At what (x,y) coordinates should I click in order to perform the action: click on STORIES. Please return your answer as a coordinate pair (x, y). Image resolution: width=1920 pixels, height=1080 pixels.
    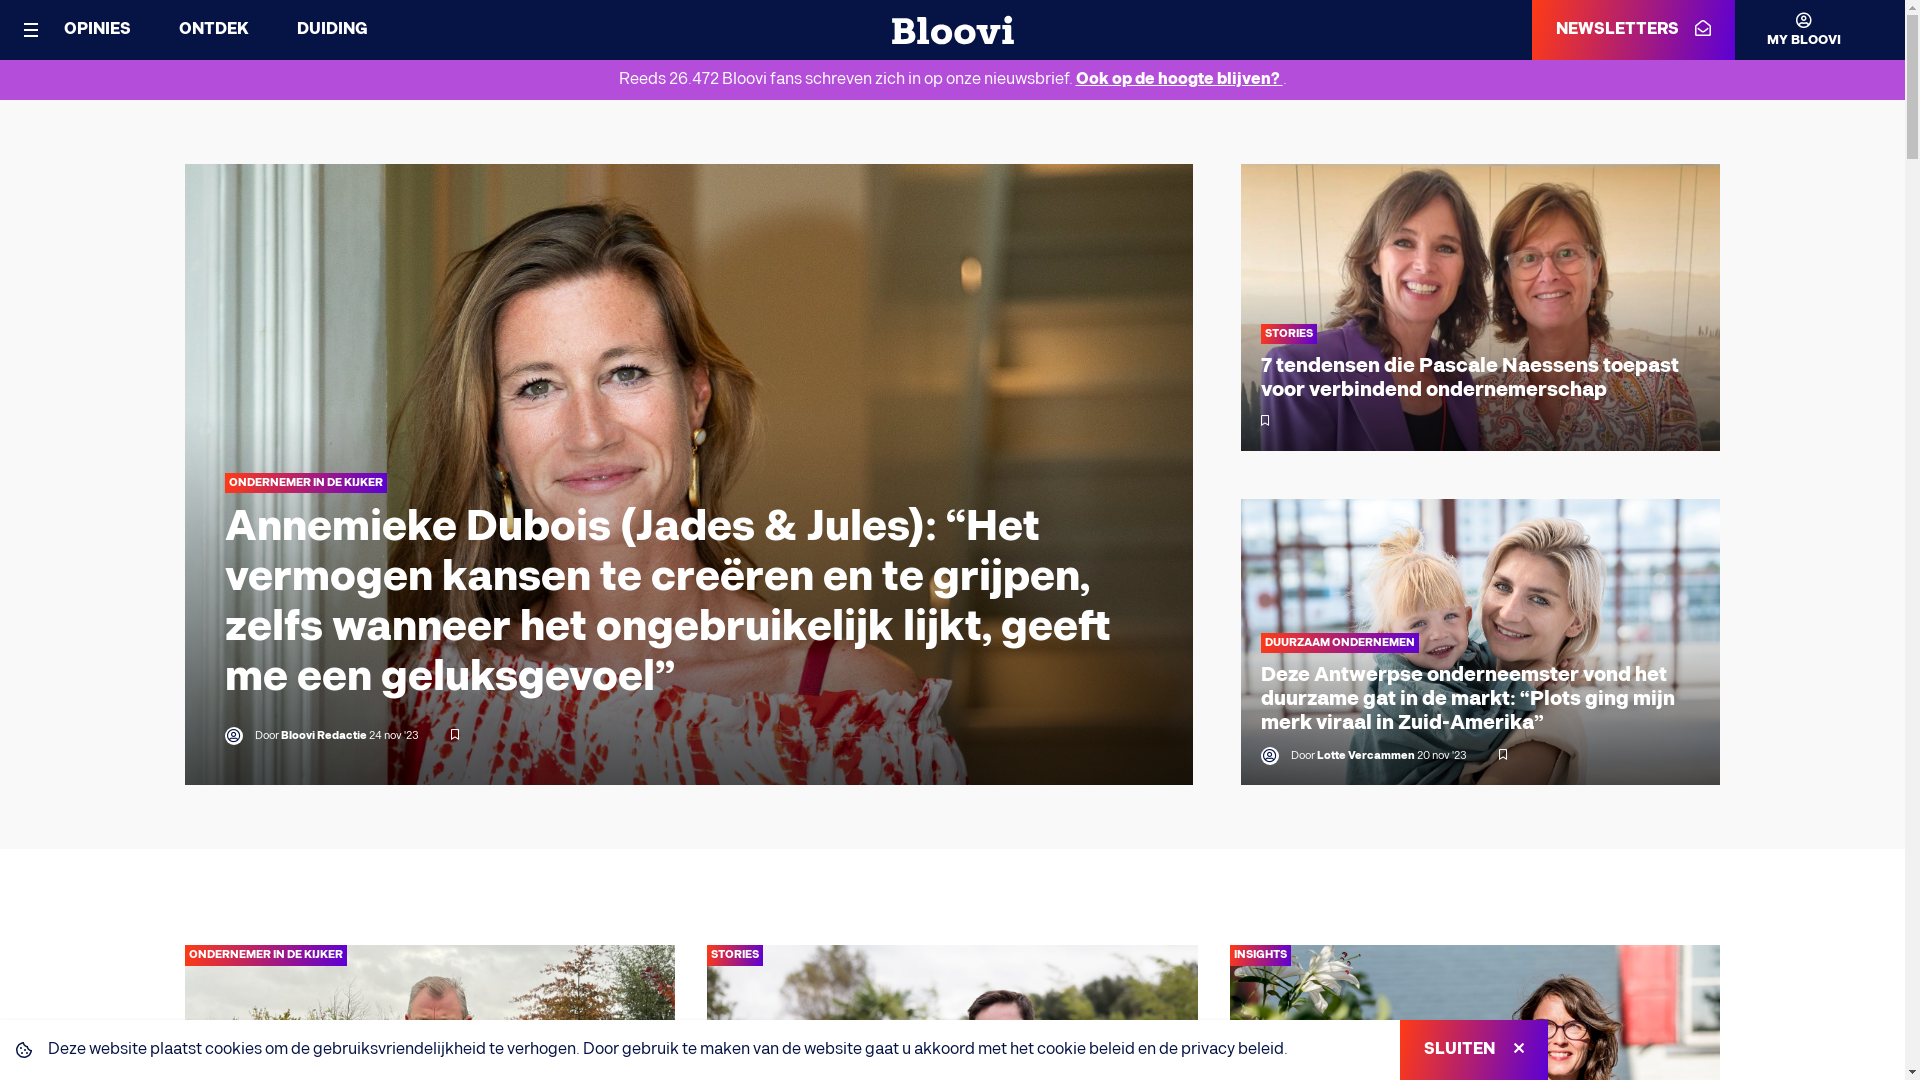
    Looking at the image, I should click on (1288, 334).